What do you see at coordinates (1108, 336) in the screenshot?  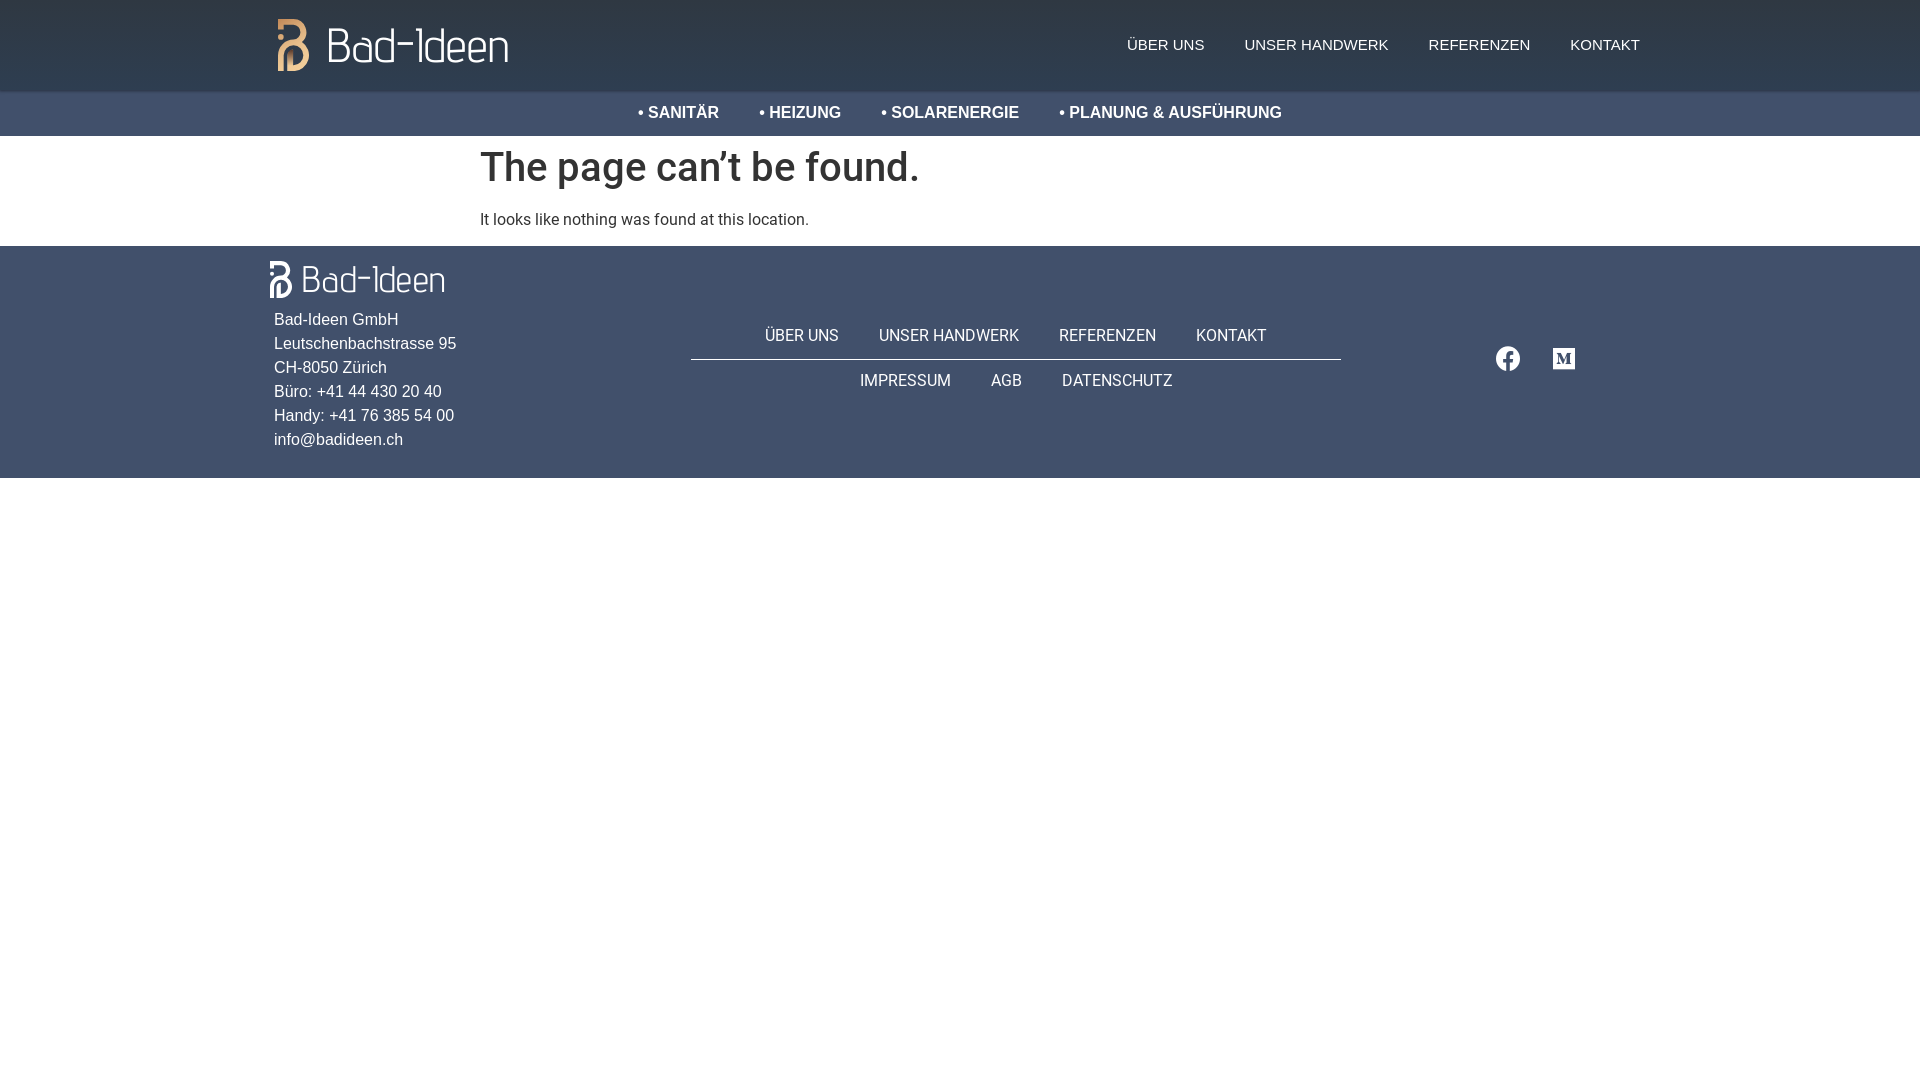 I see `REFERENZEN` at bounding box center [1108, 336].